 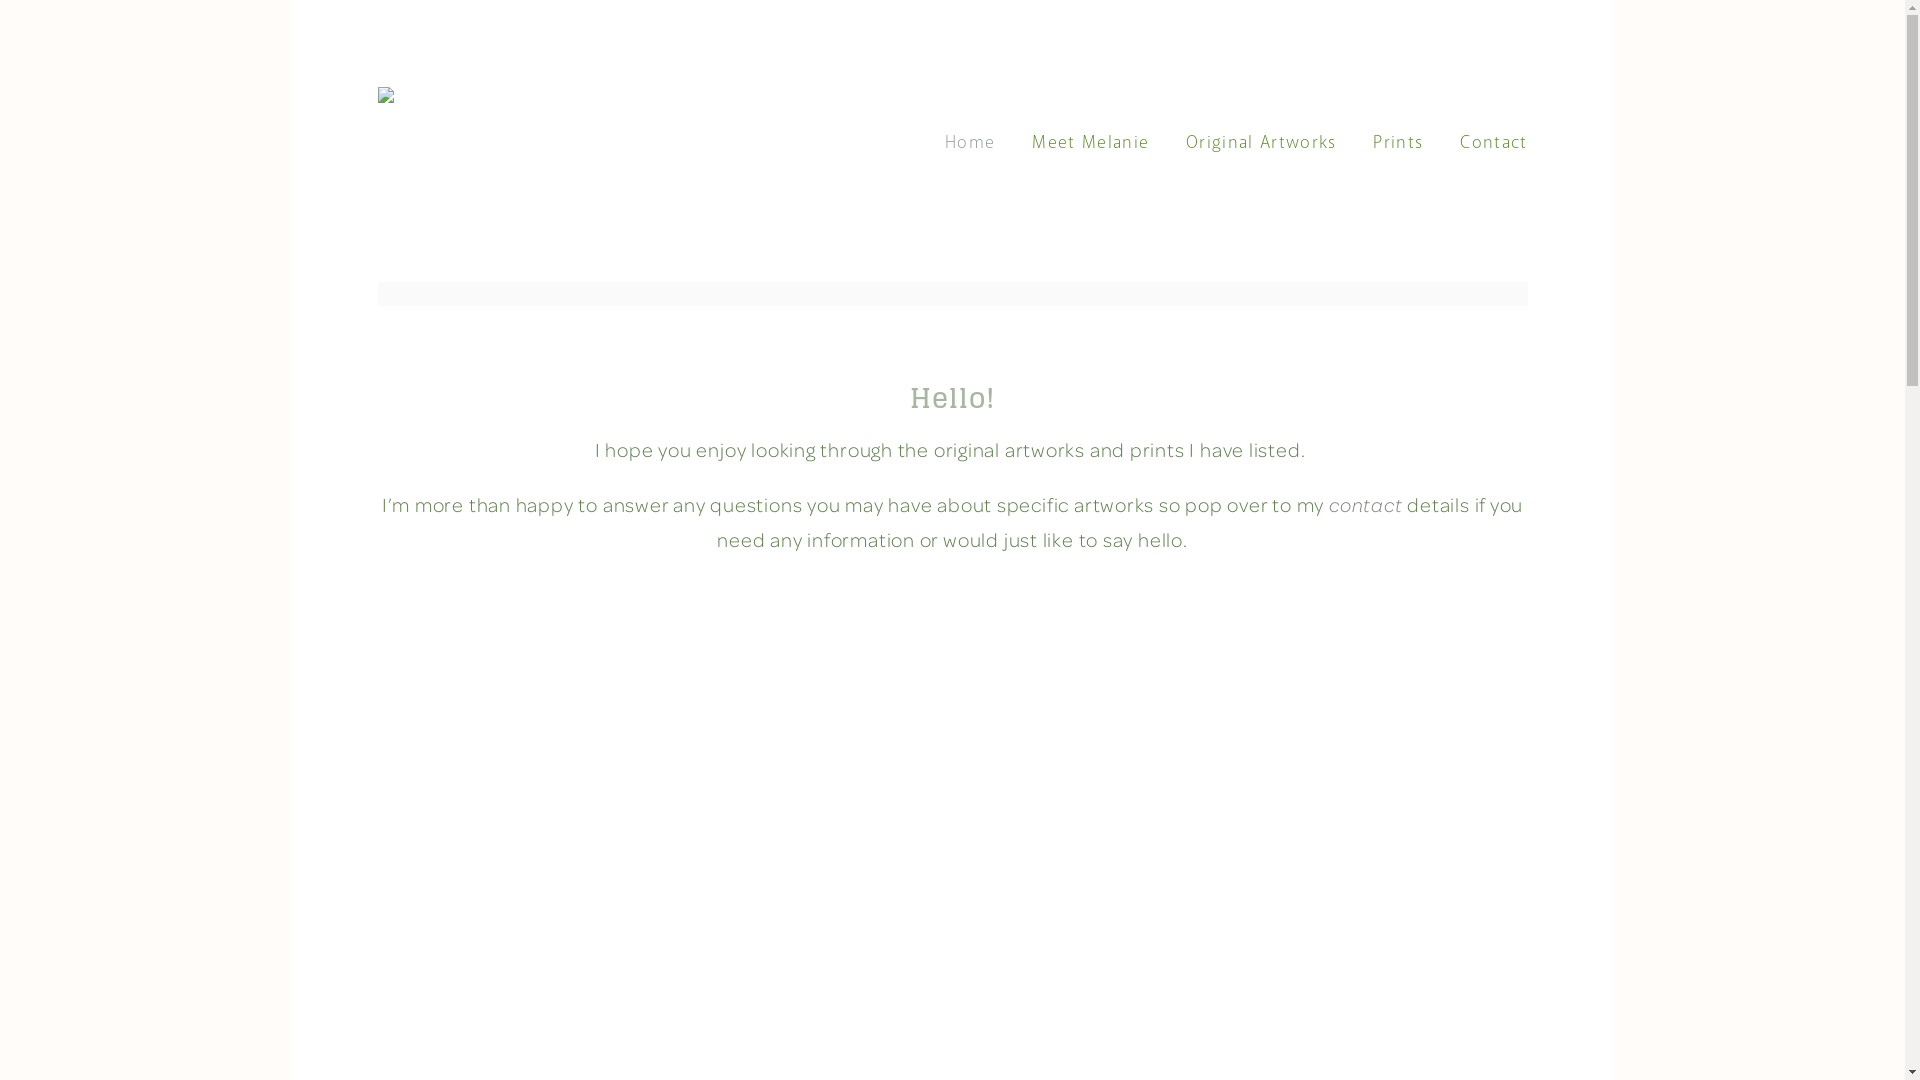 I want to click on Contact, so click(x=1494, y=144).